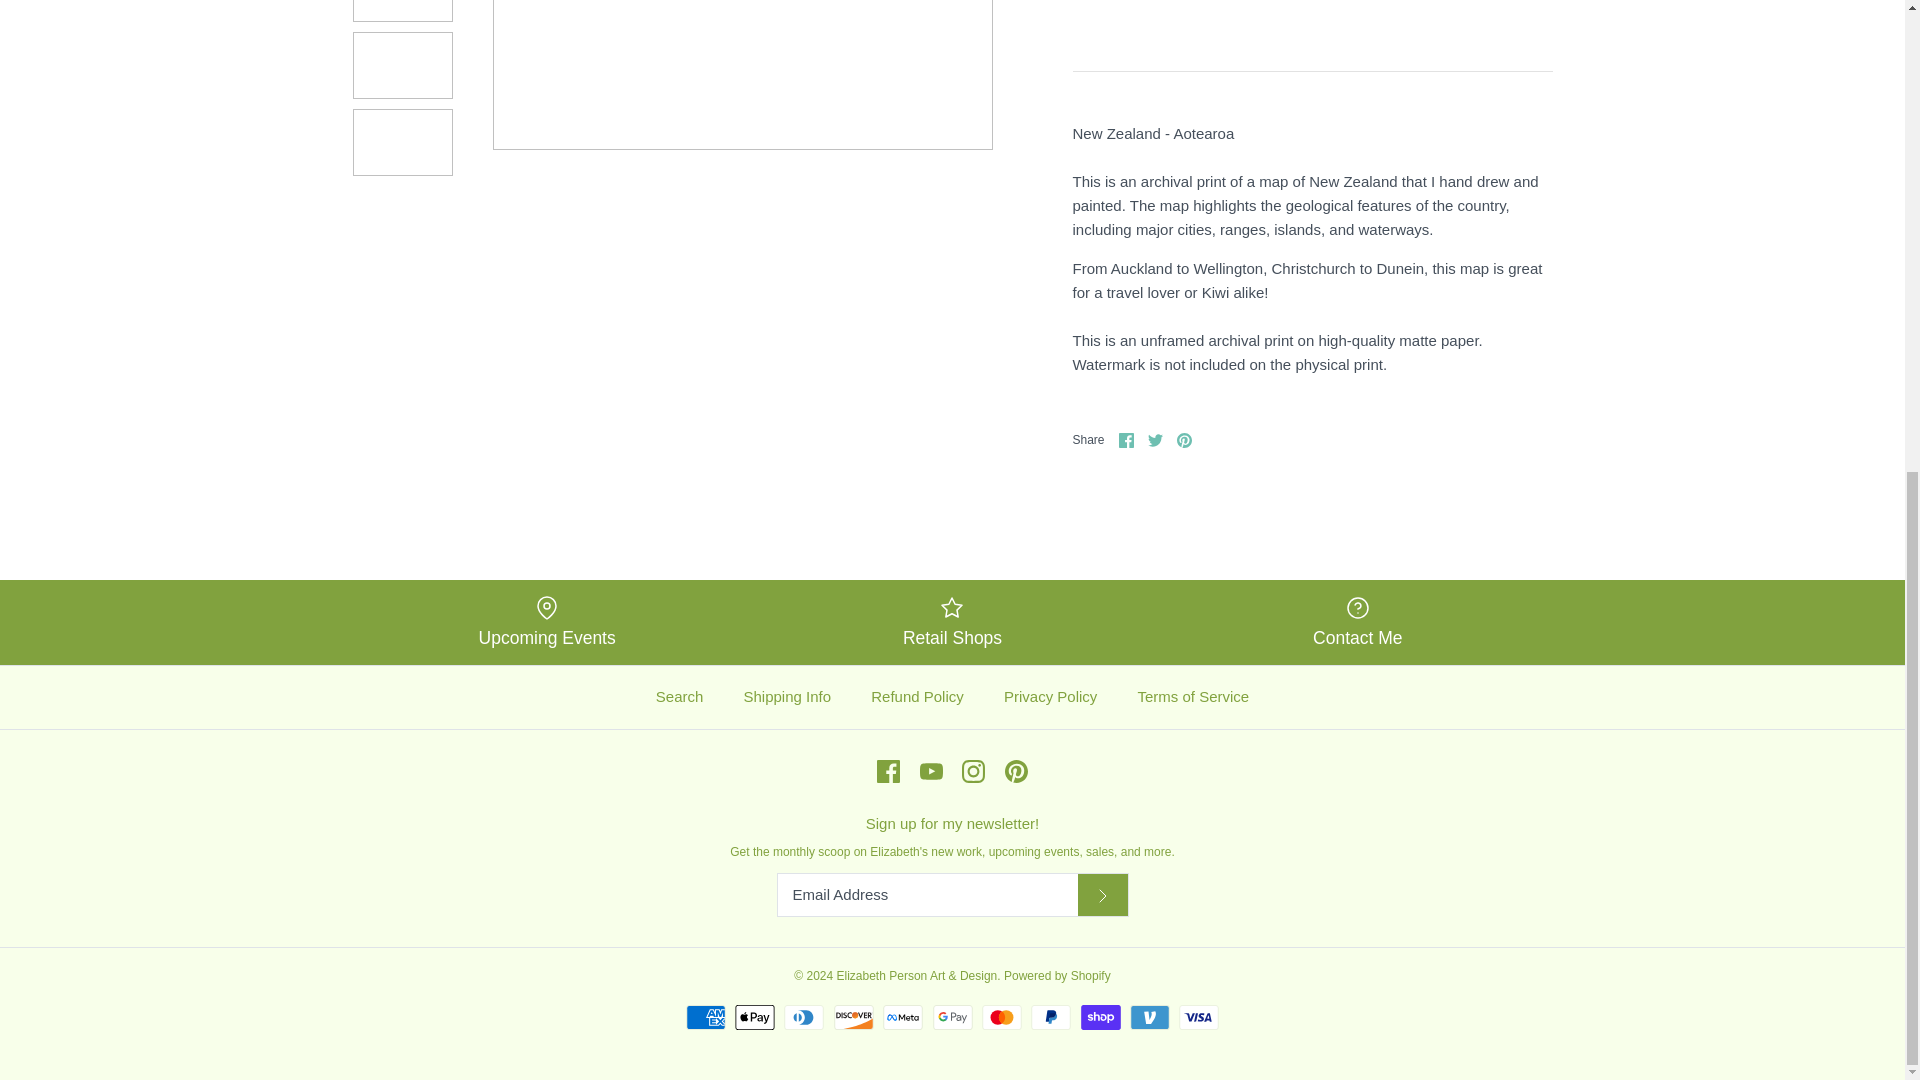 This screenshot has width=1920, height=1080. What do you see at coordinates (803, 1018) in the screenshot?
I see `Diners Club` at bounding box center [803, 1018].